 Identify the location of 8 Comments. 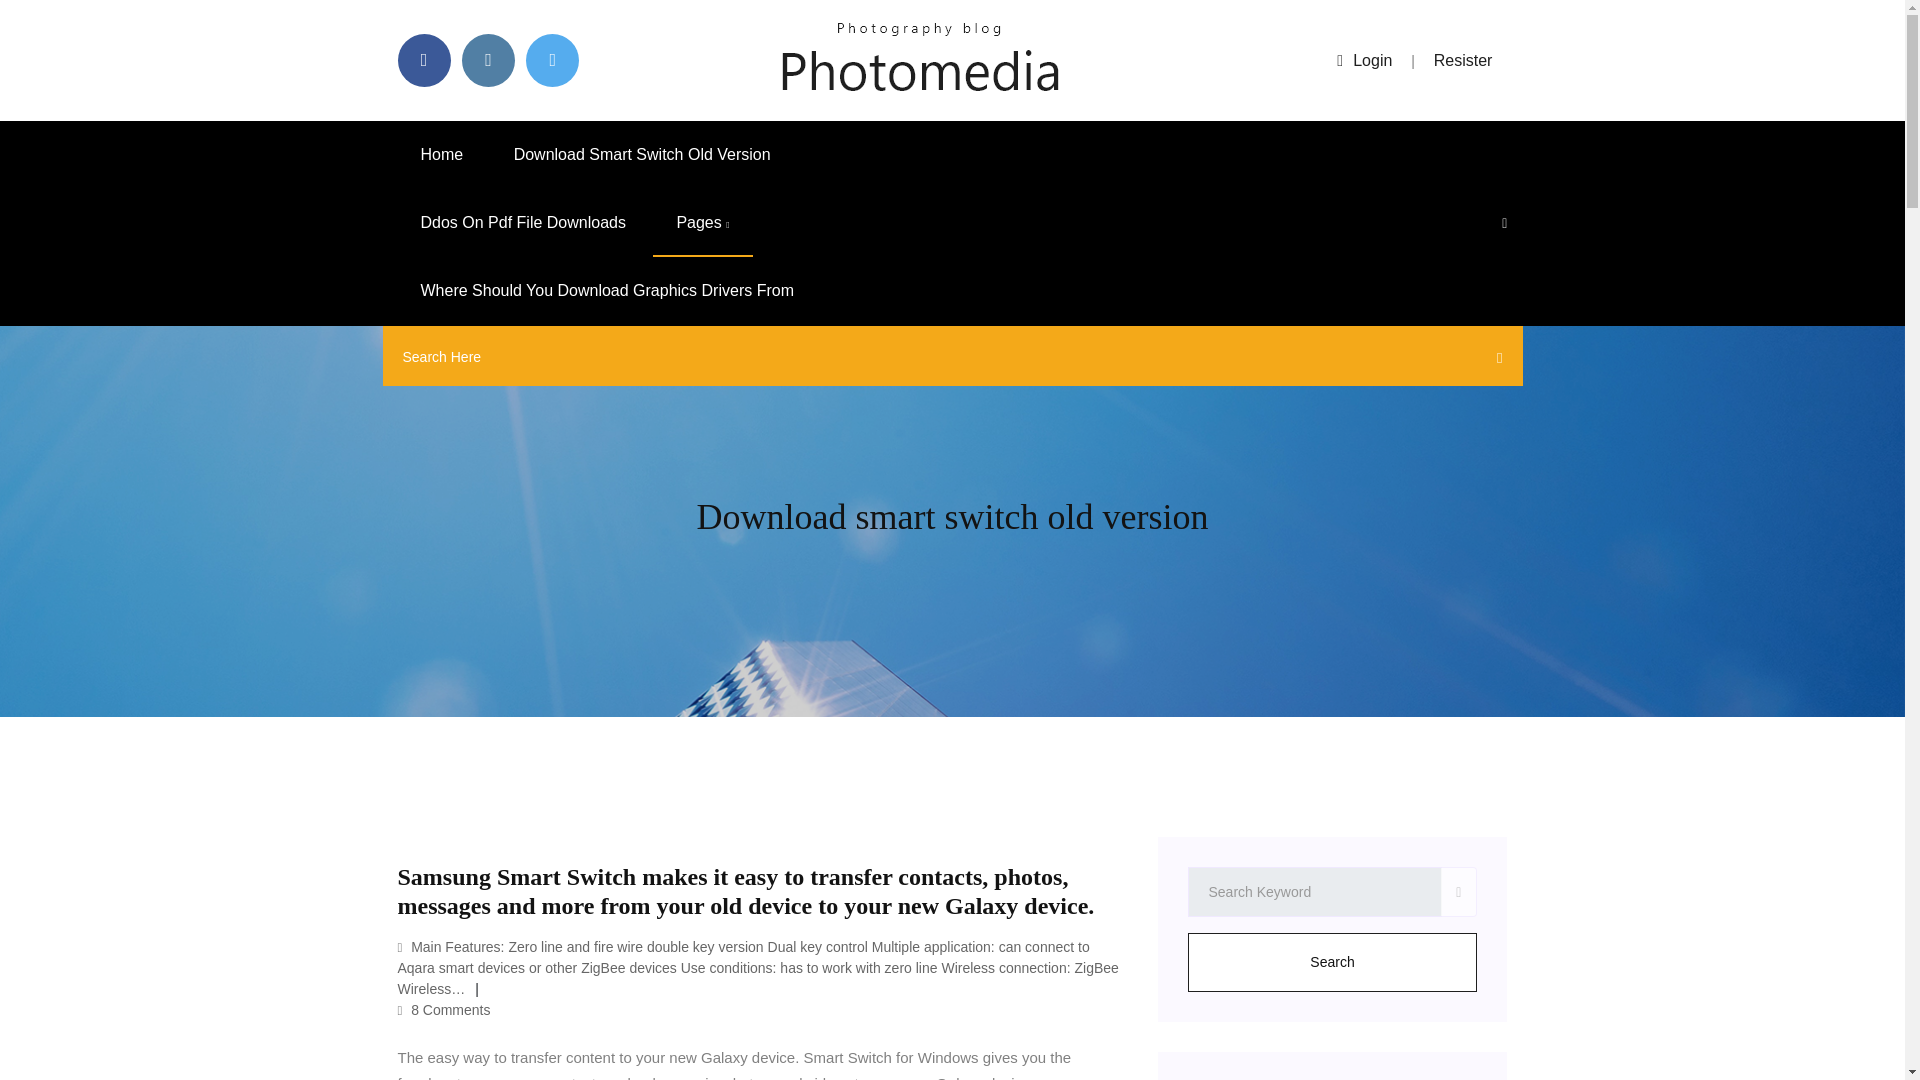
(444, 1010).